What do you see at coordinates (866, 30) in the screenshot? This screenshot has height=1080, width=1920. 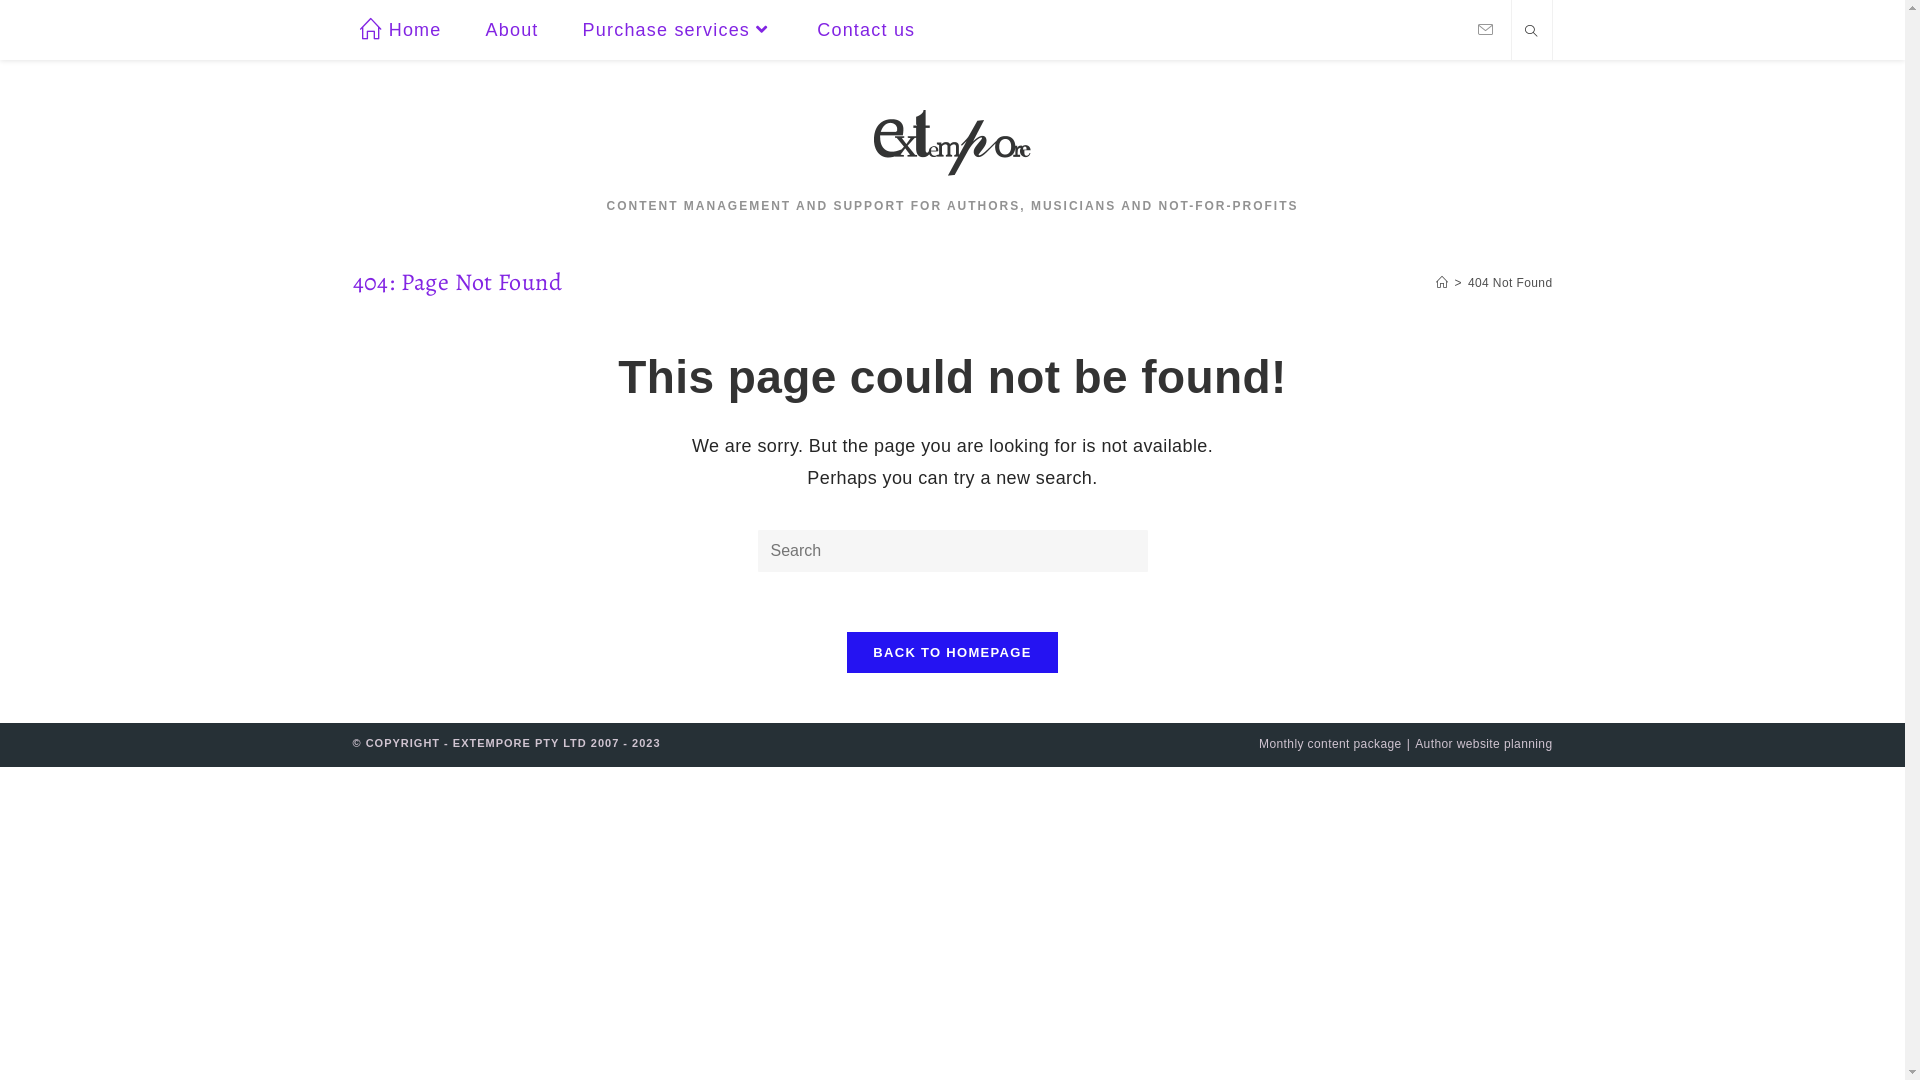 I see `Contact us` at bounding box center [866, 30].